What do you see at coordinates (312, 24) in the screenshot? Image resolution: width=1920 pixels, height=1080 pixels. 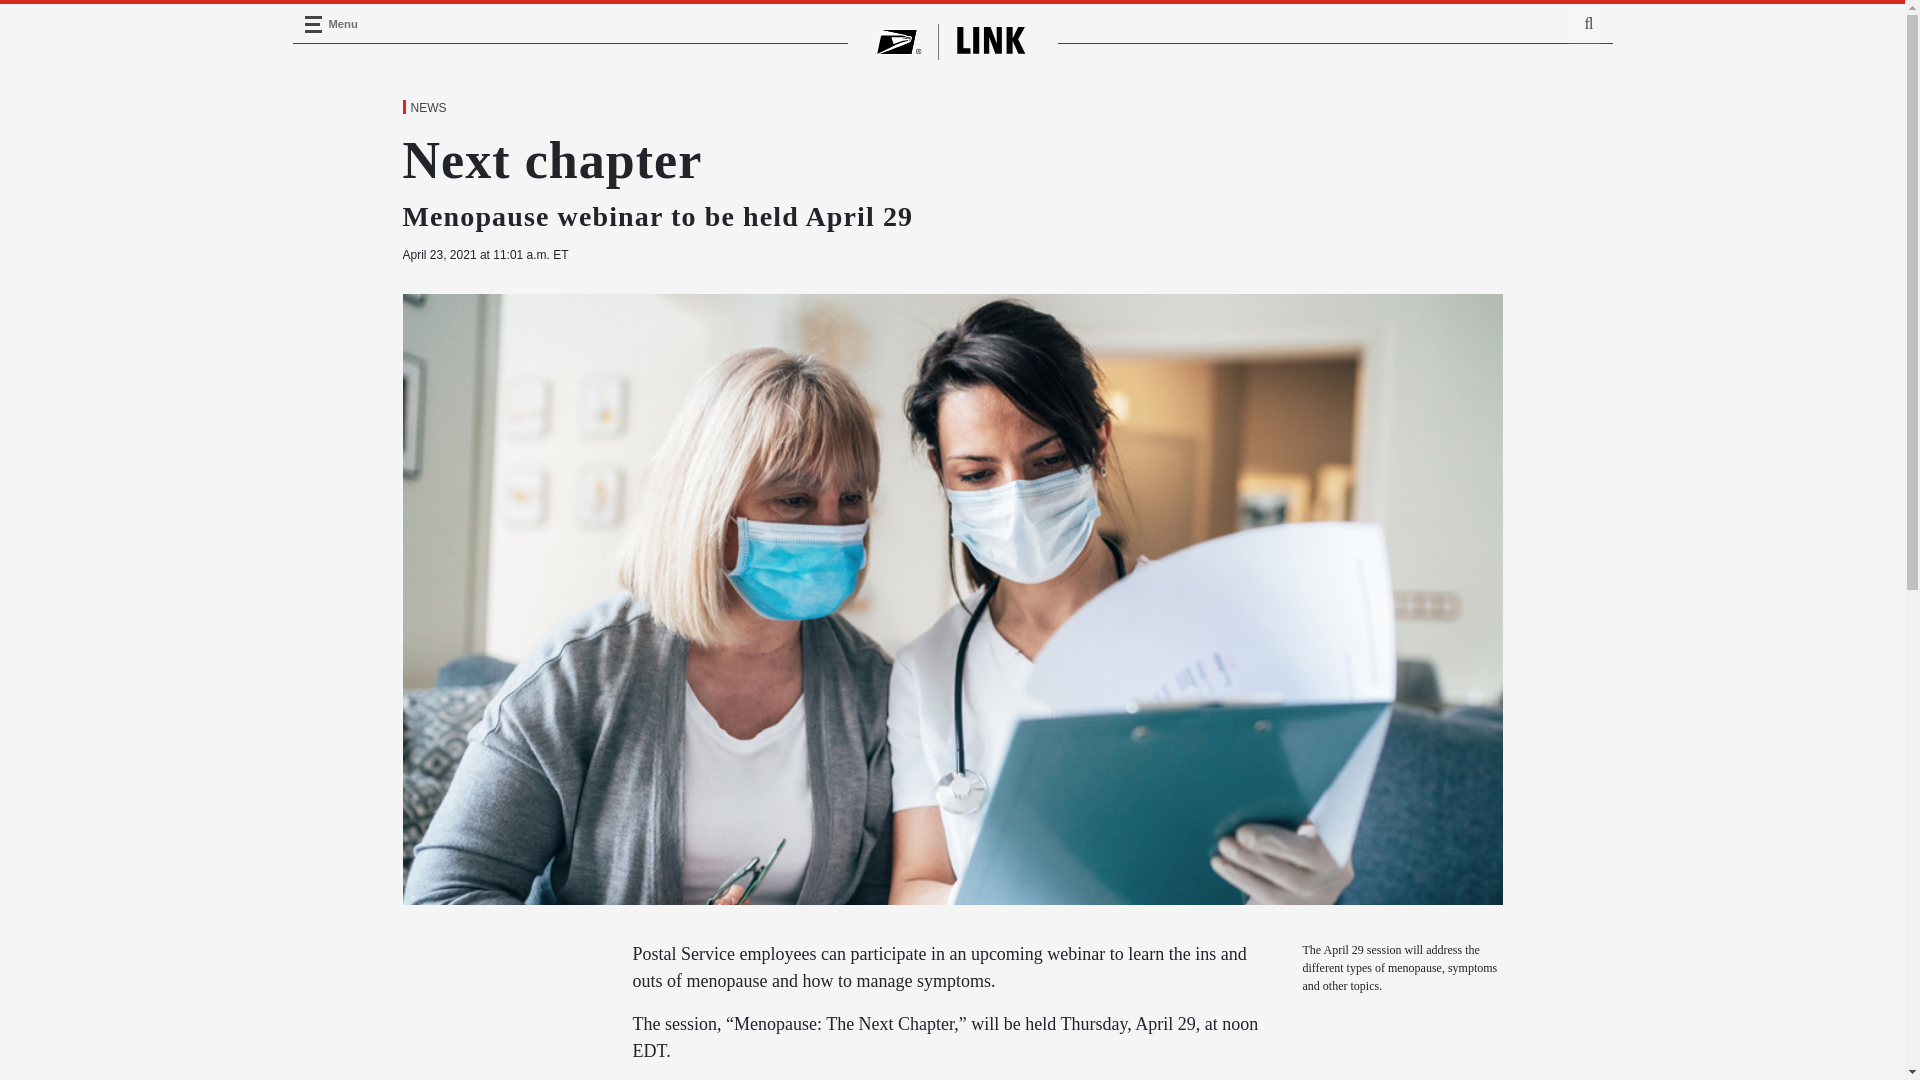 I see `Menu` at bounding box center [312, 24].